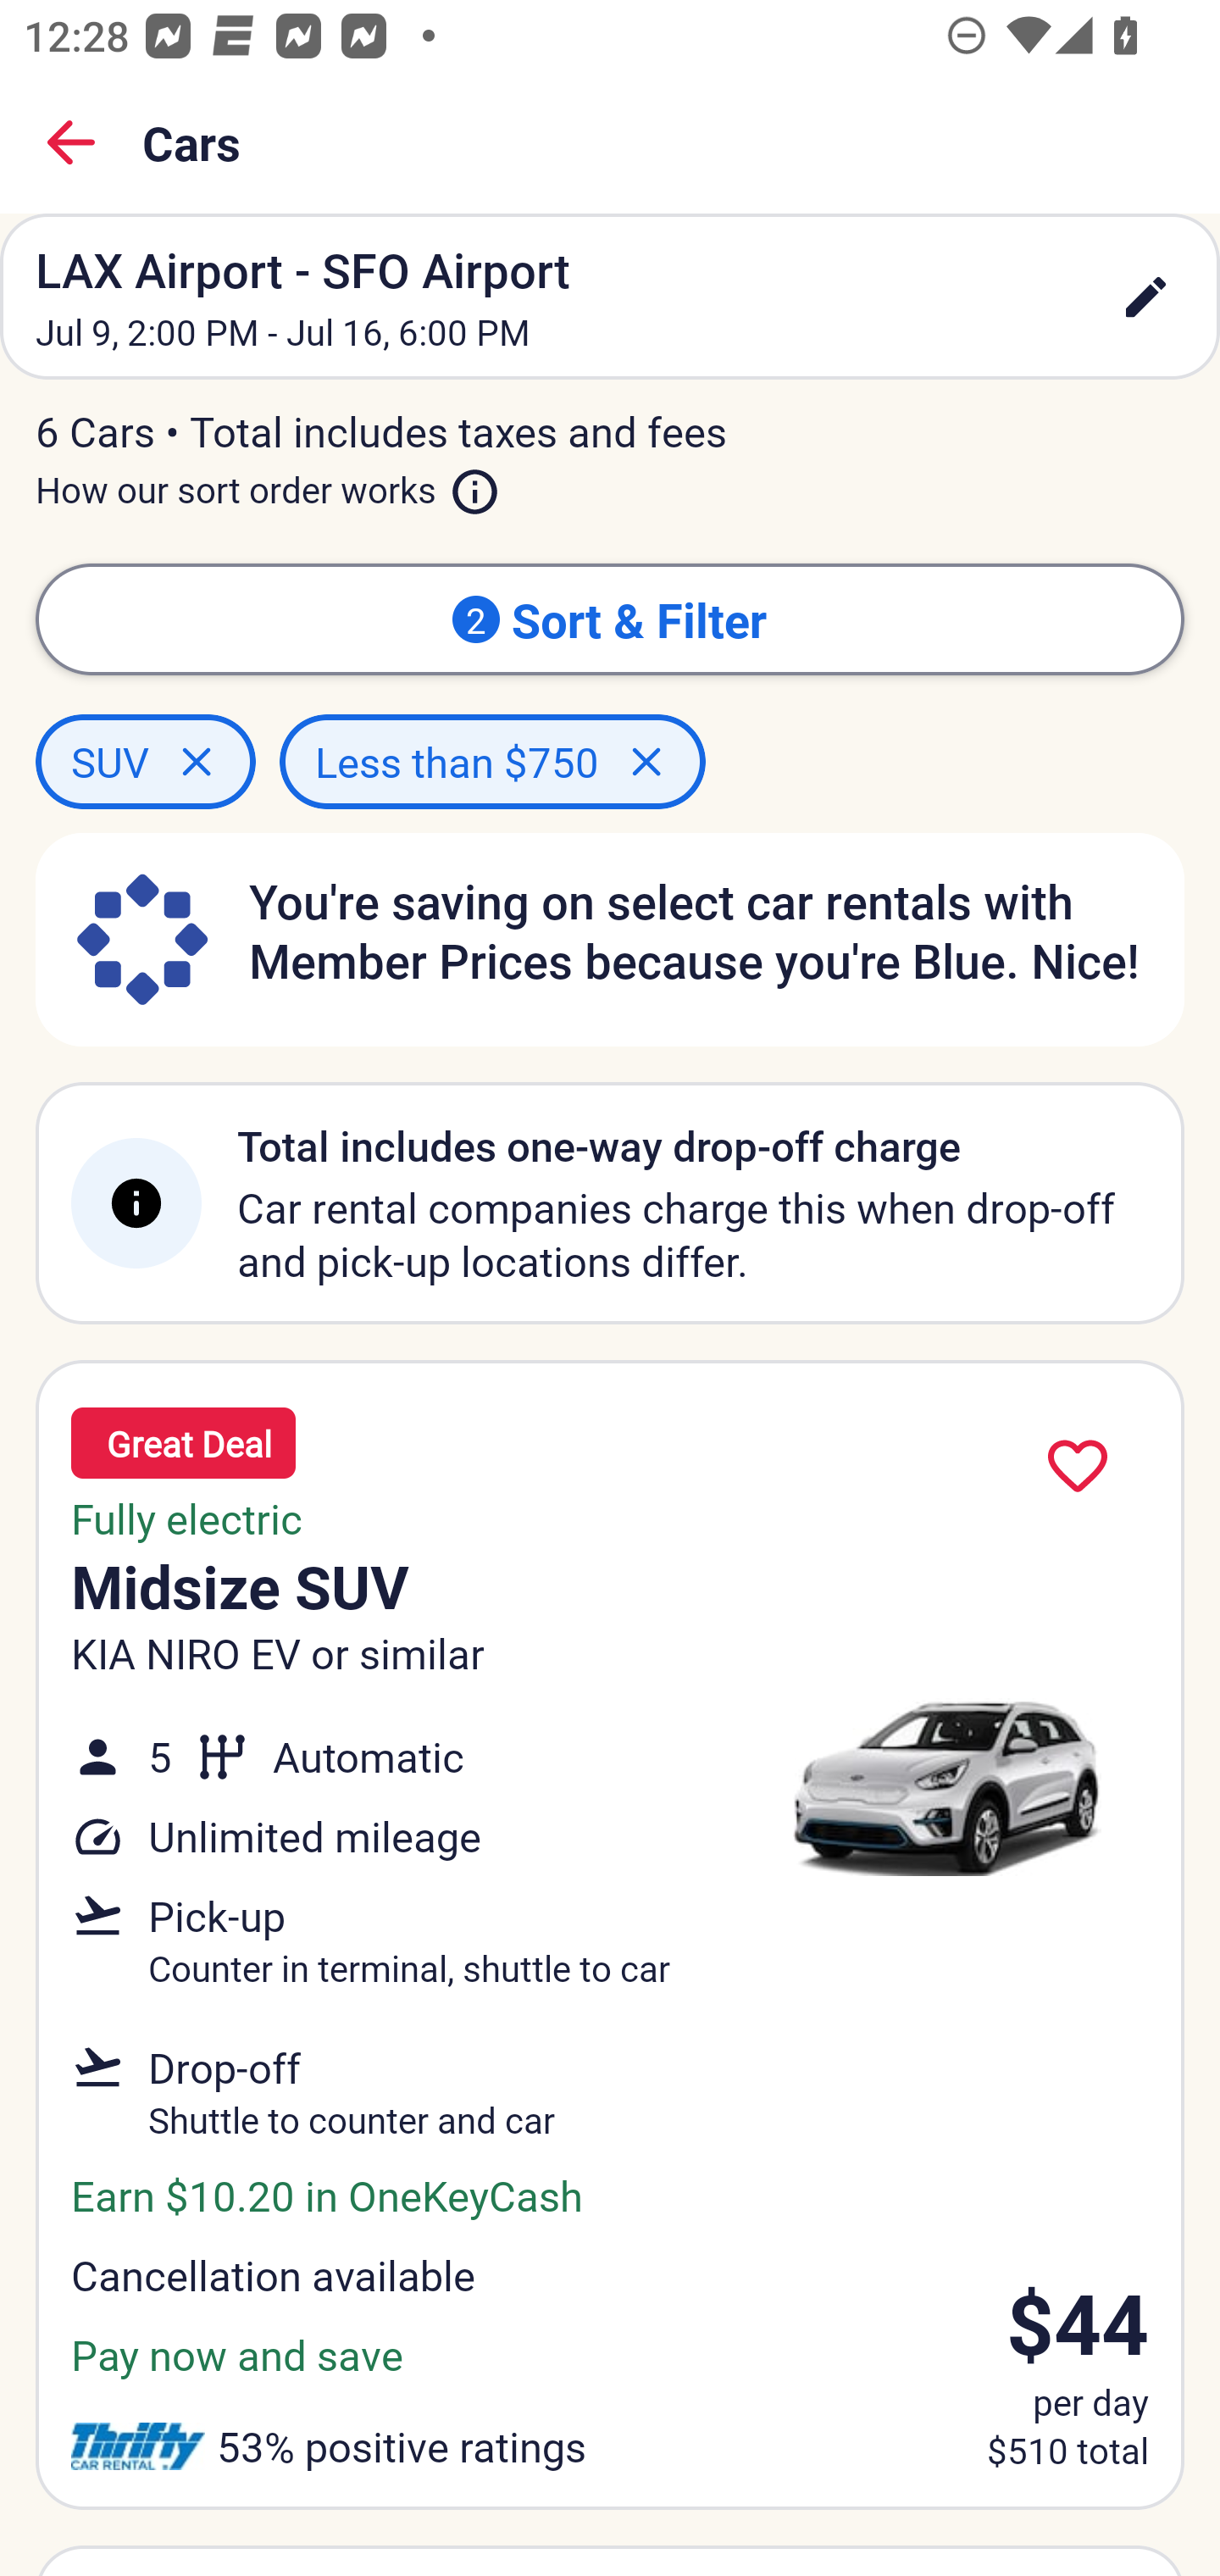  I want to click on How our sort order works, so click(268, 484).